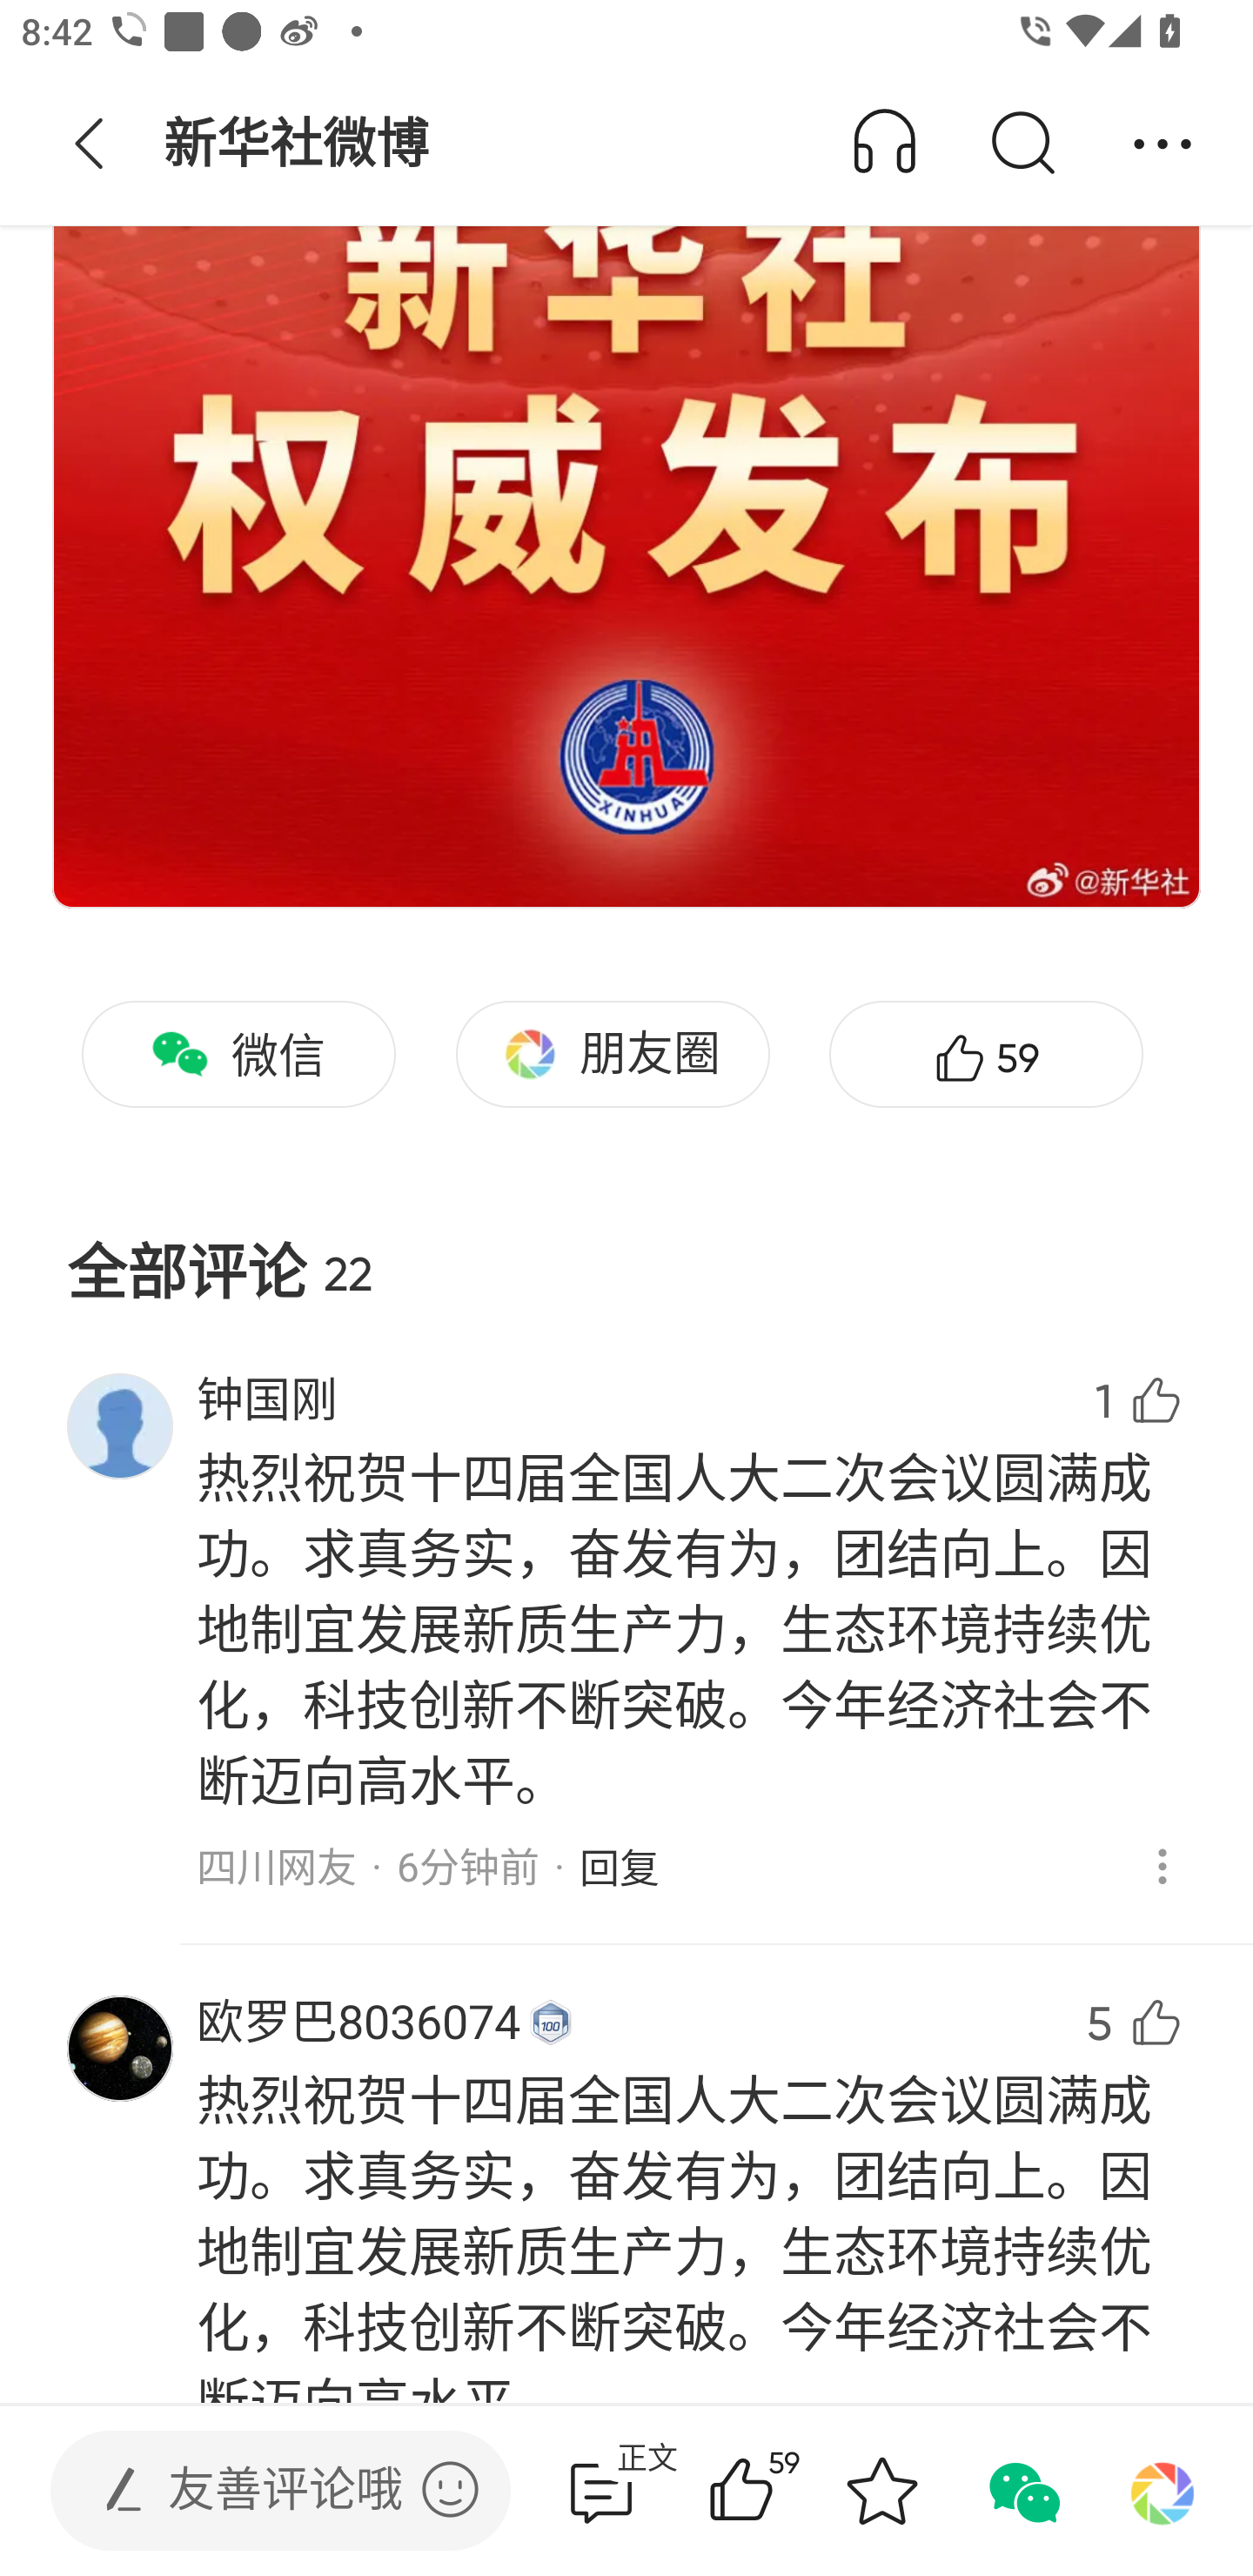 The width and height of the screenshot is (1253, 2576). I want to click on  返回, so click(90, 144).